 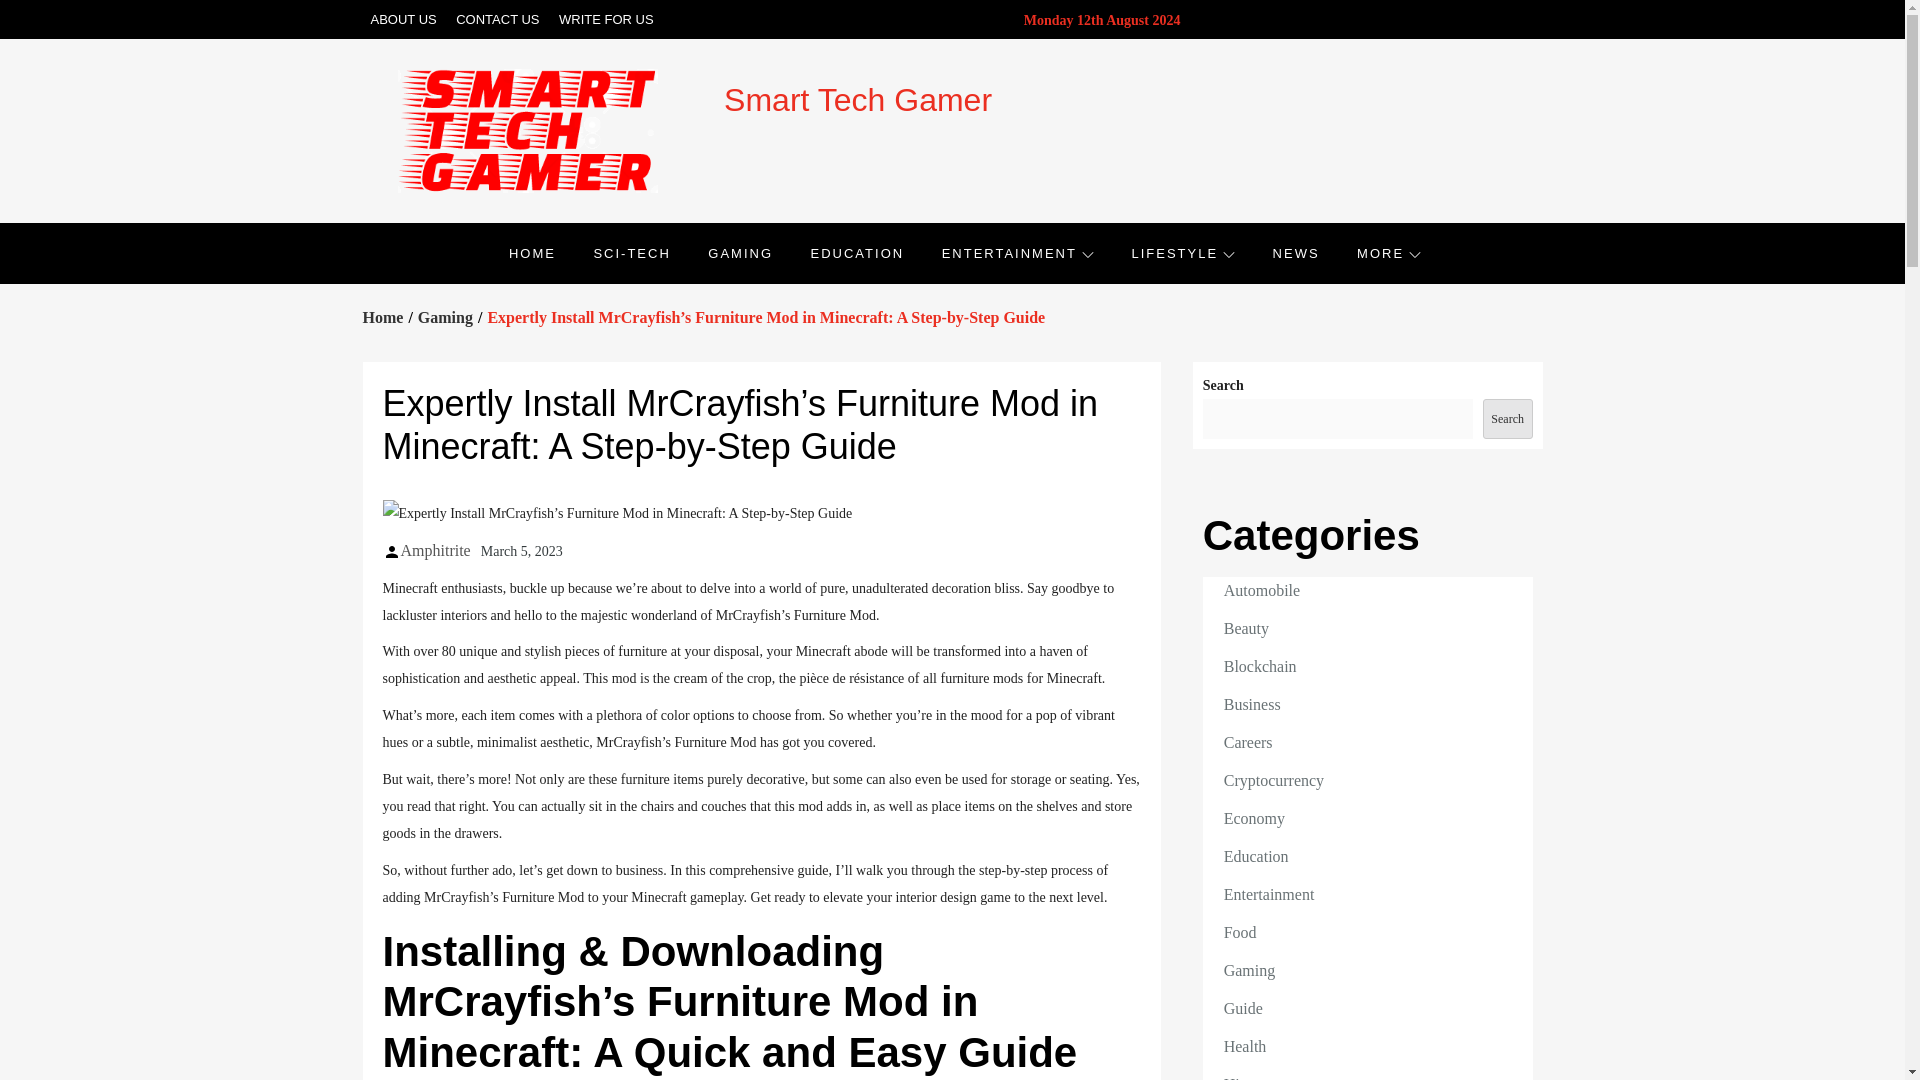 What do you see at coordinates (522, 550) in the screenshot?
I see `March 5, 2023` at bounding box center [522, 550].